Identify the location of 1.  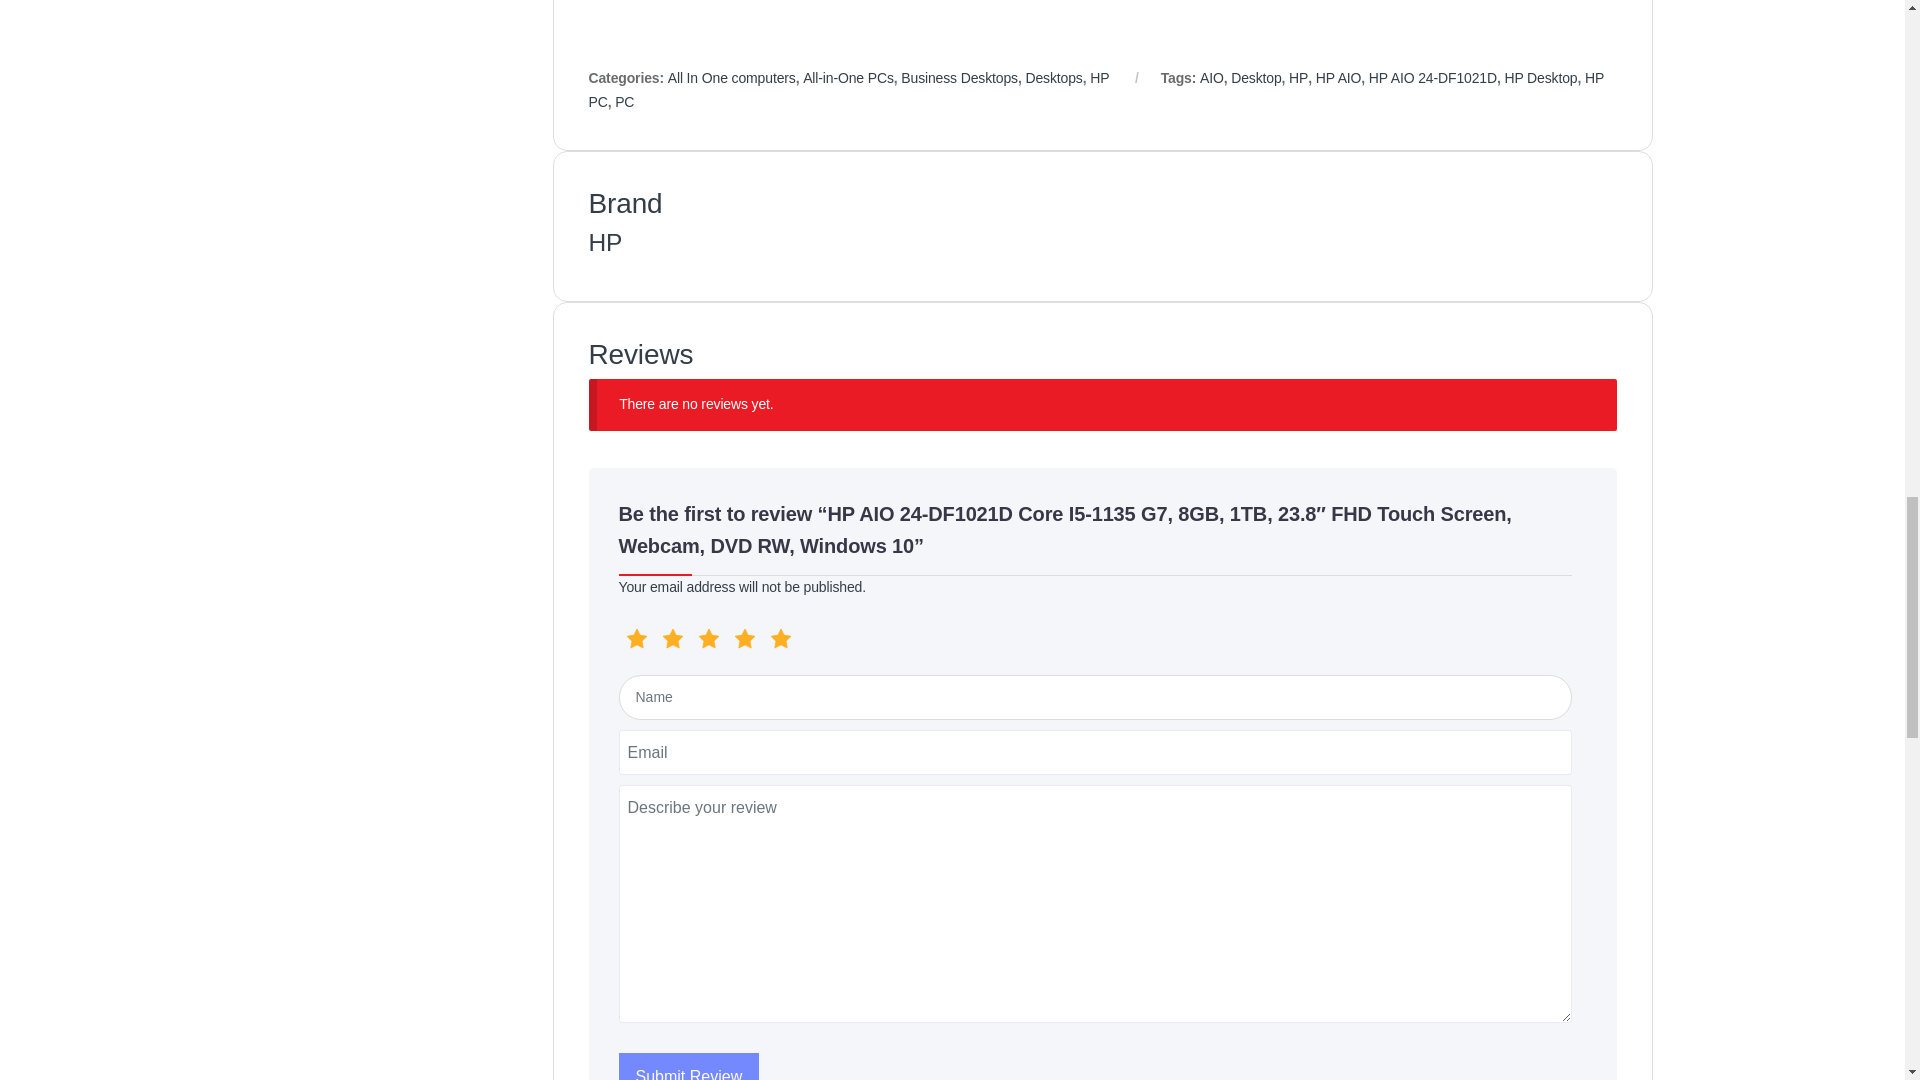
(624, 634).